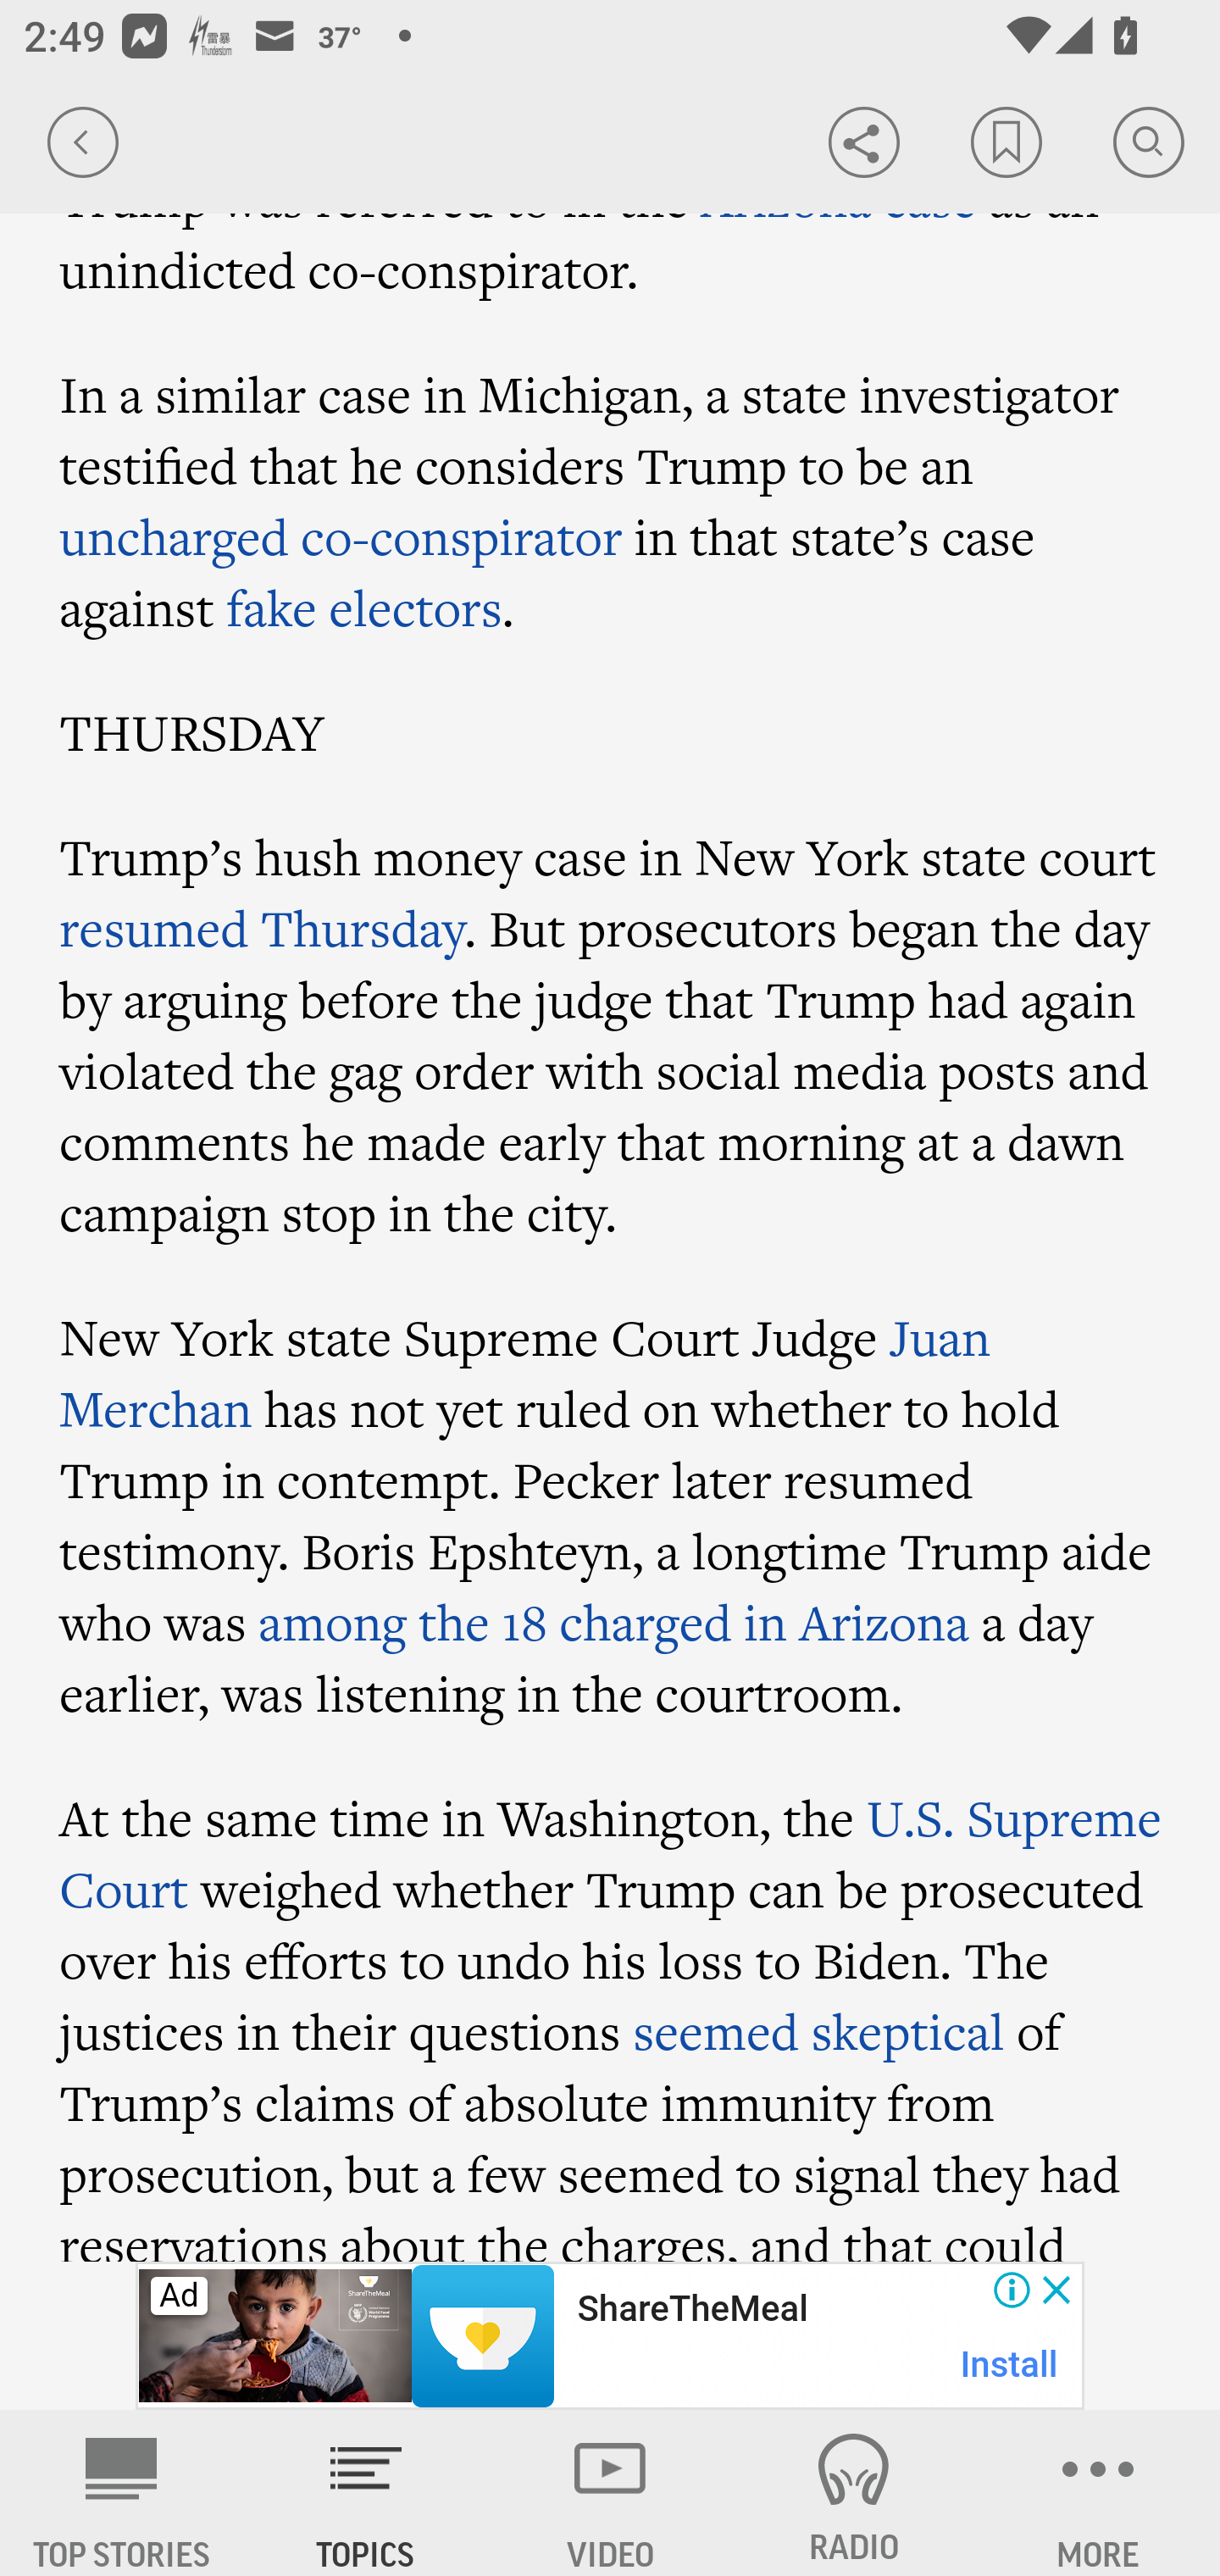 This screenshot has width=1220, height=2576. Describe the element at coordinates (366, 2493) in the screenshot. I see `TOPICS` at that location.